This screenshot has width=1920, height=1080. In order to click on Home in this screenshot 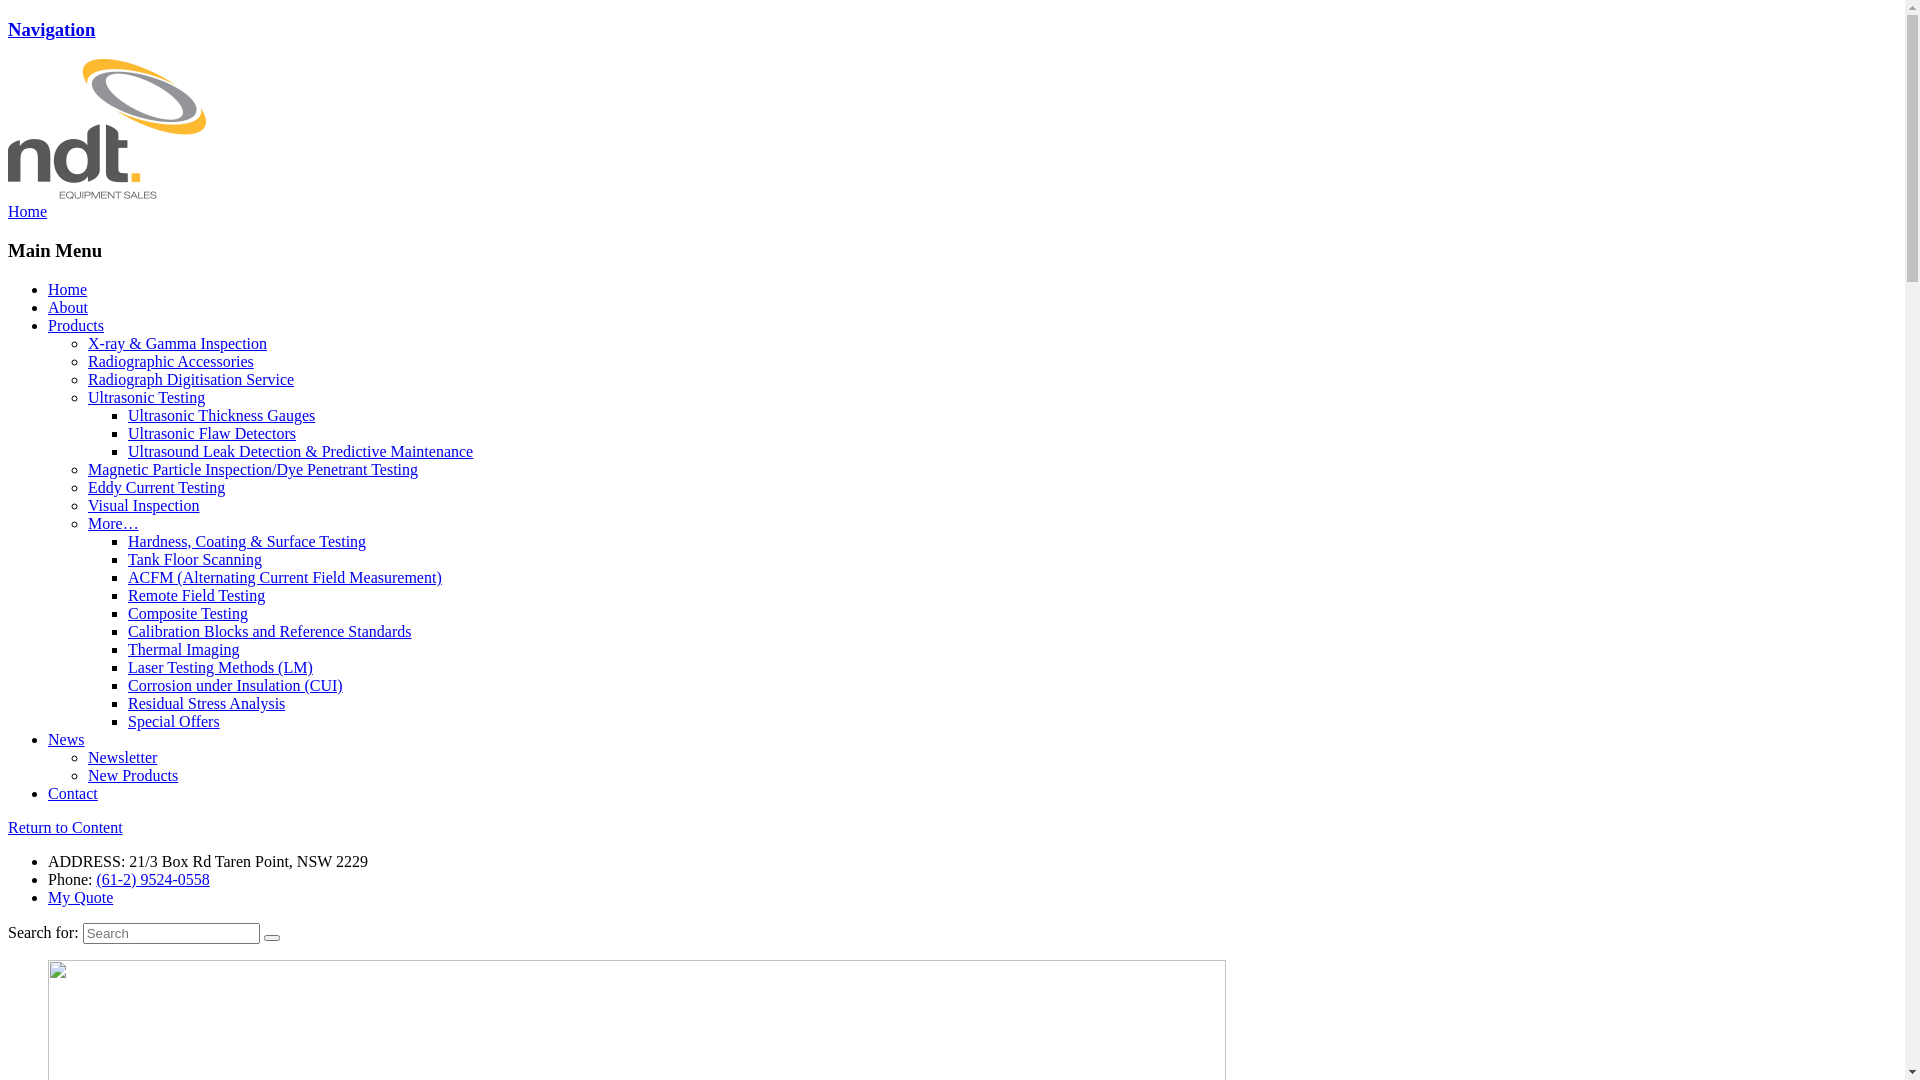, I will do `click(28, 212)`.